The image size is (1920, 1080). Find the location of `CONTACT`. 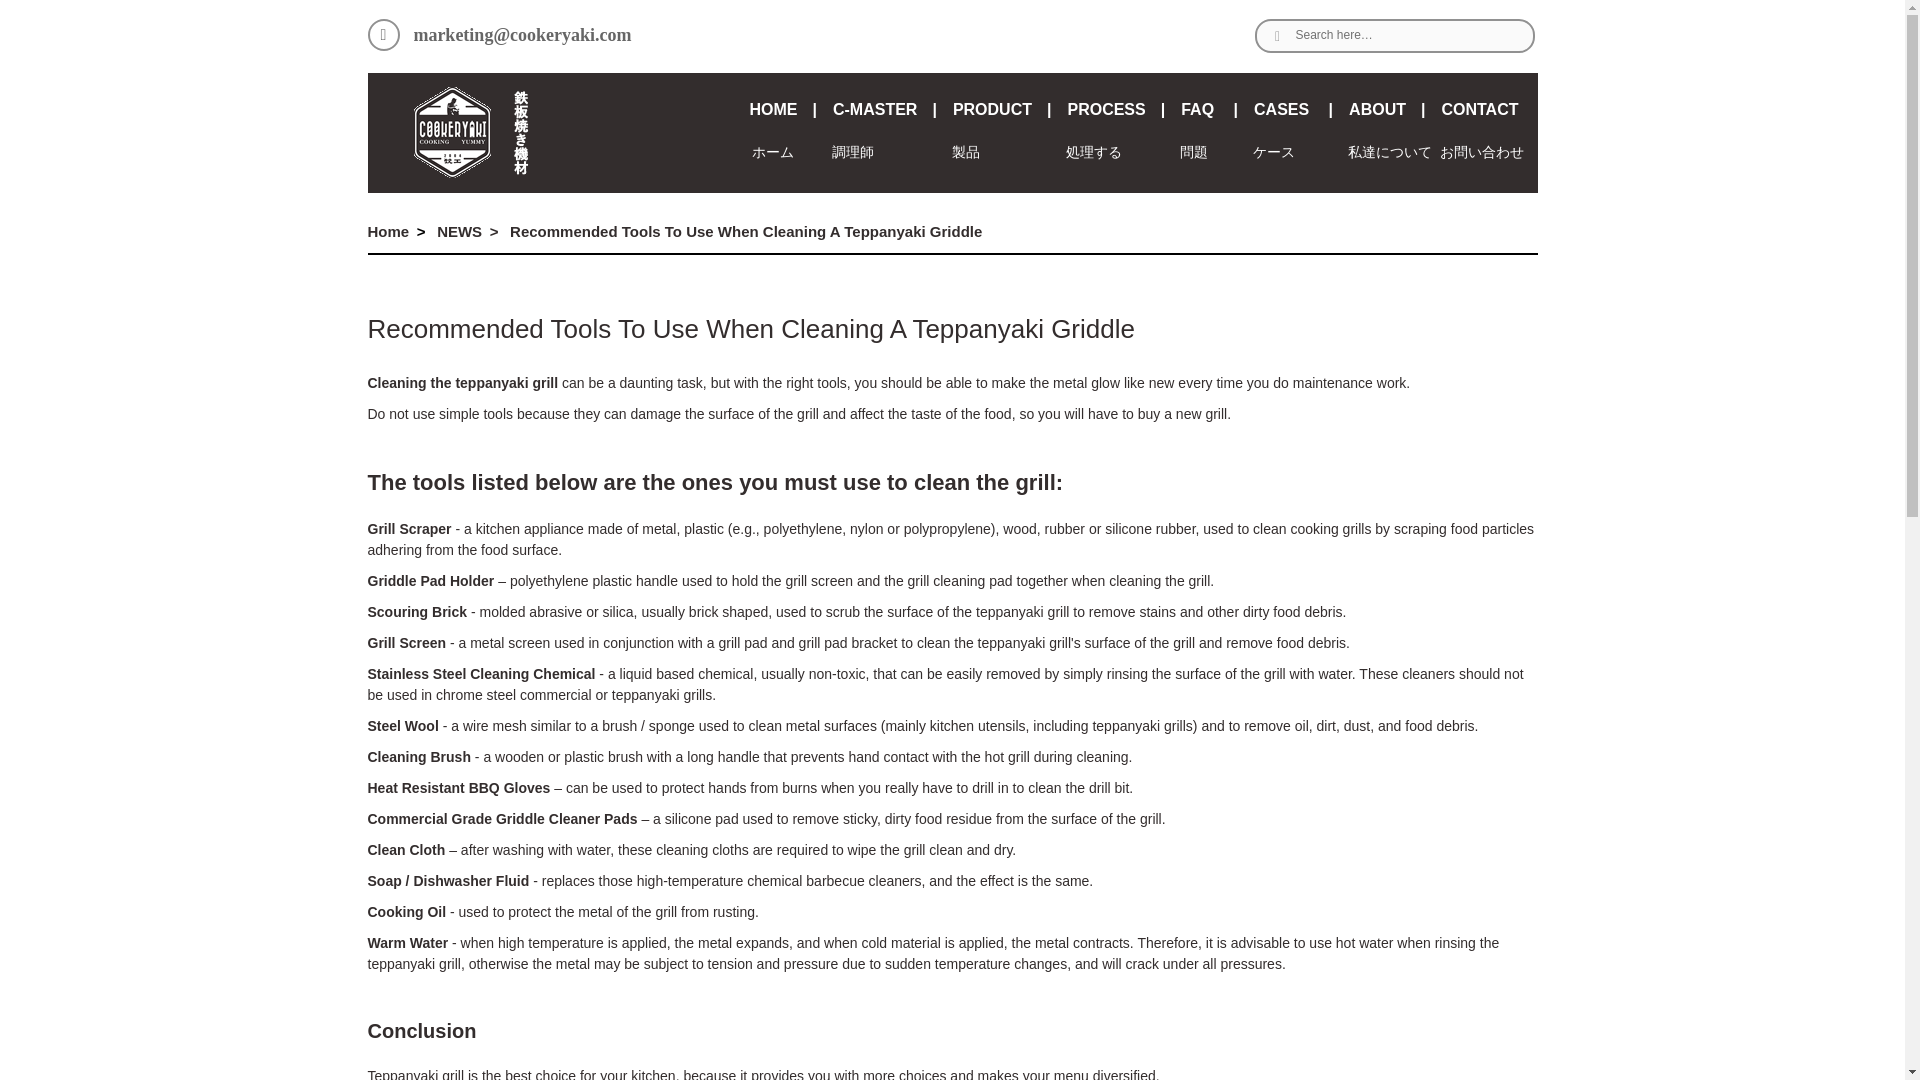

CONTACT is located at coordinates (1486, 109).